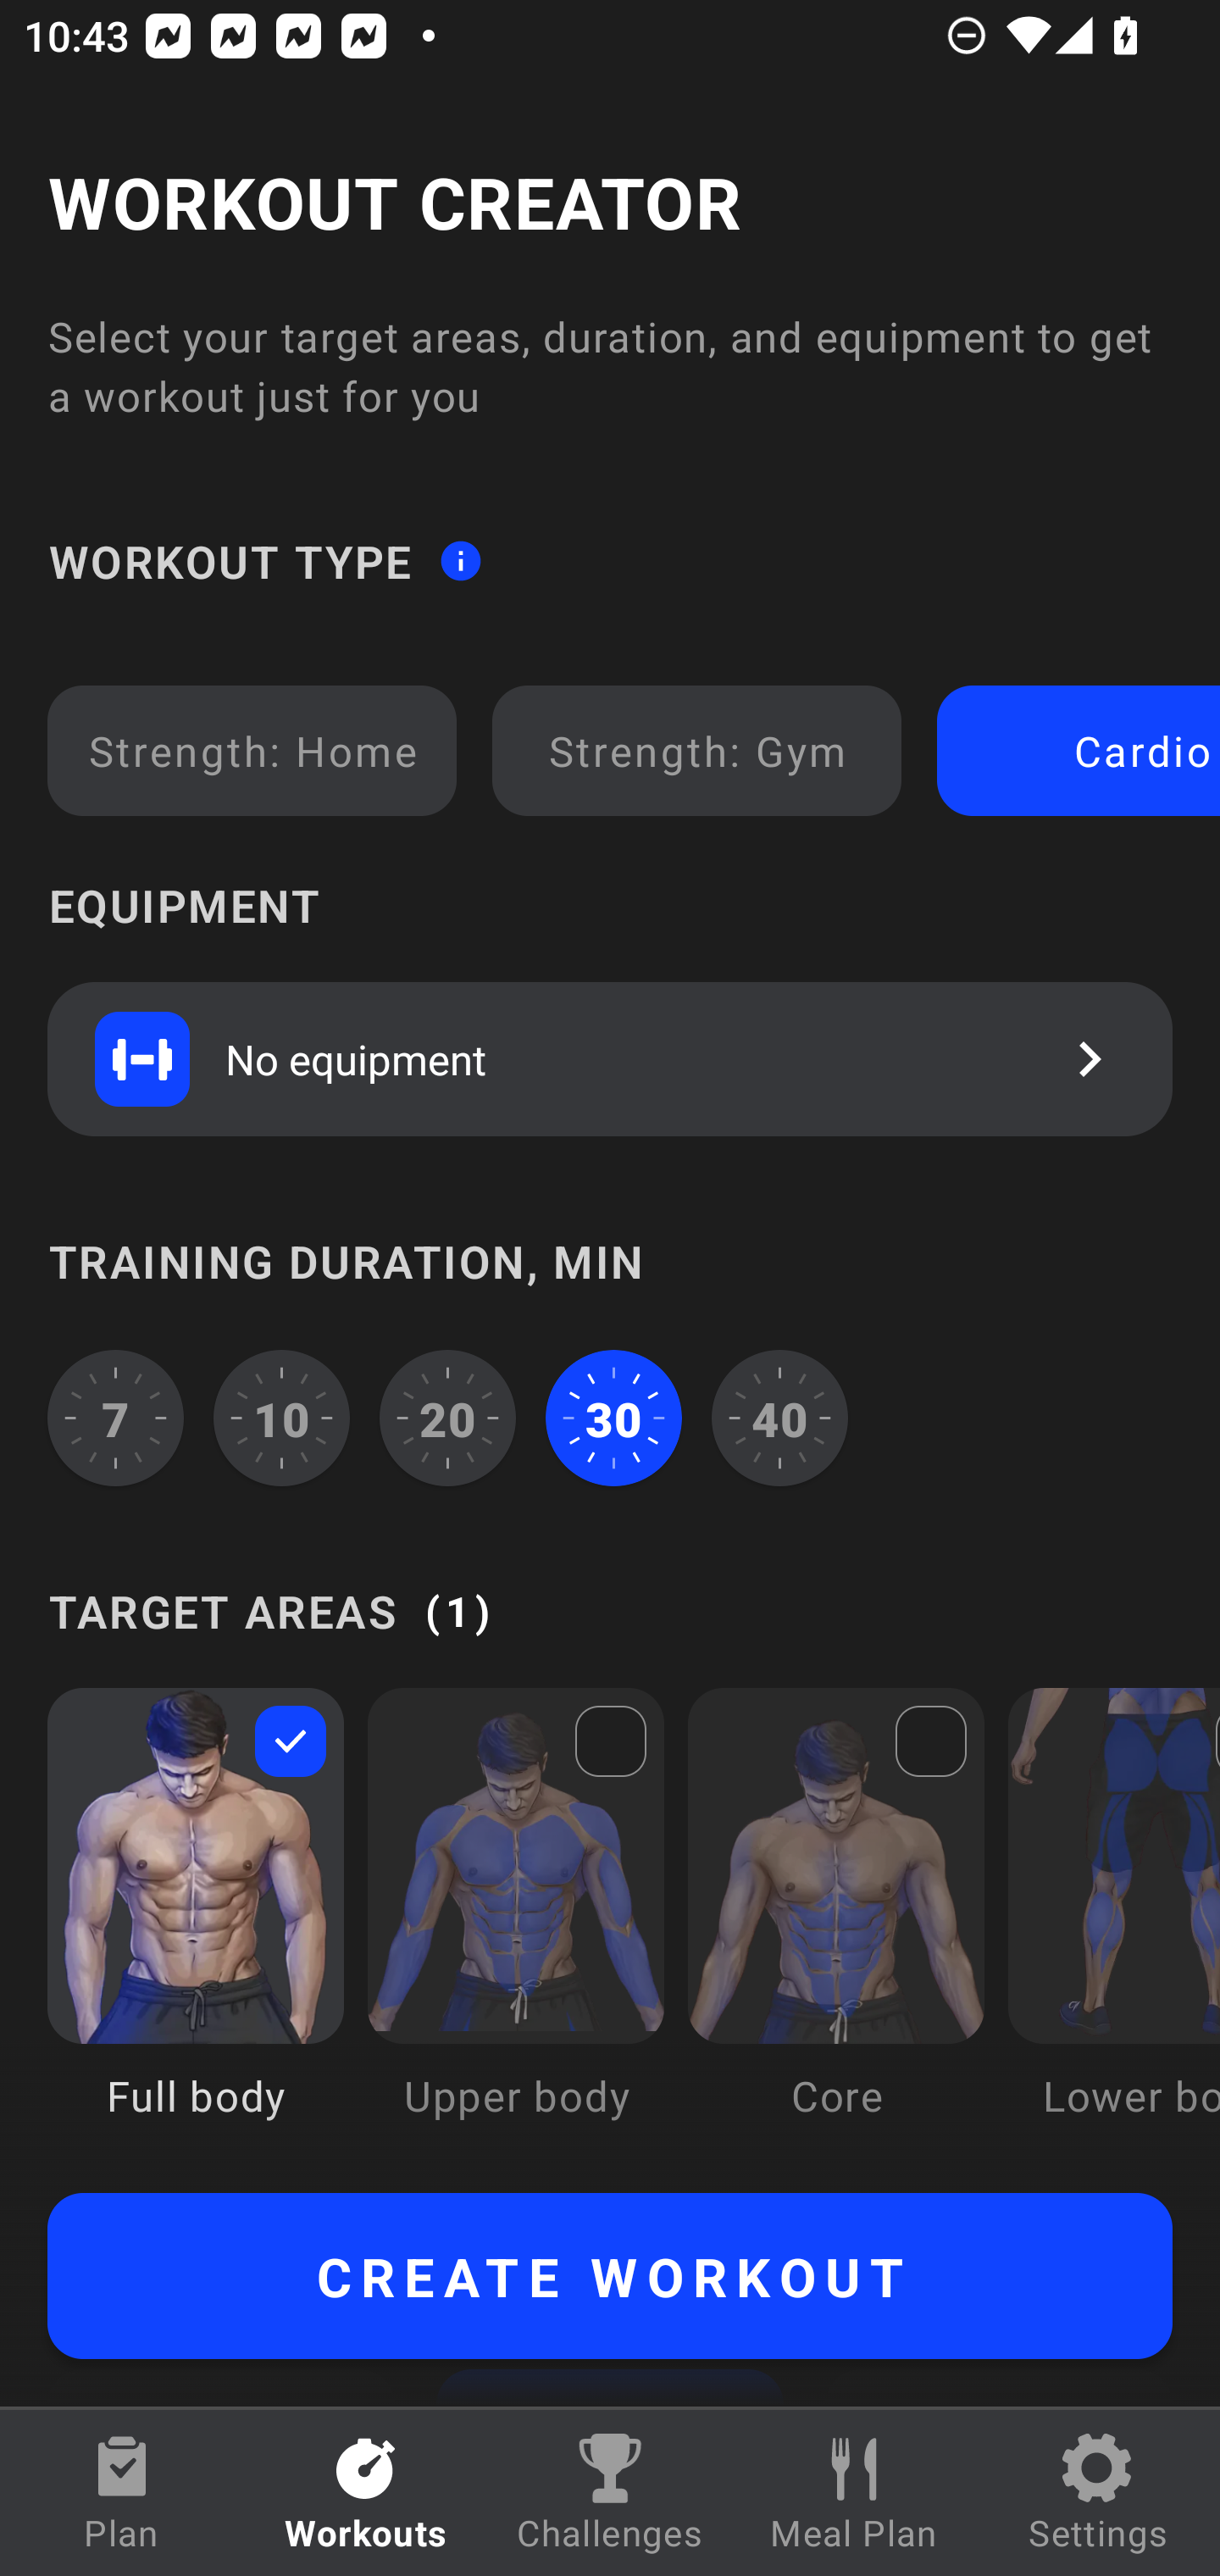 The height and width of the screenshot is (2576, 1220). Describe the element at coordinates (836, 1927) in the screenshot. I see `Core` at that location.